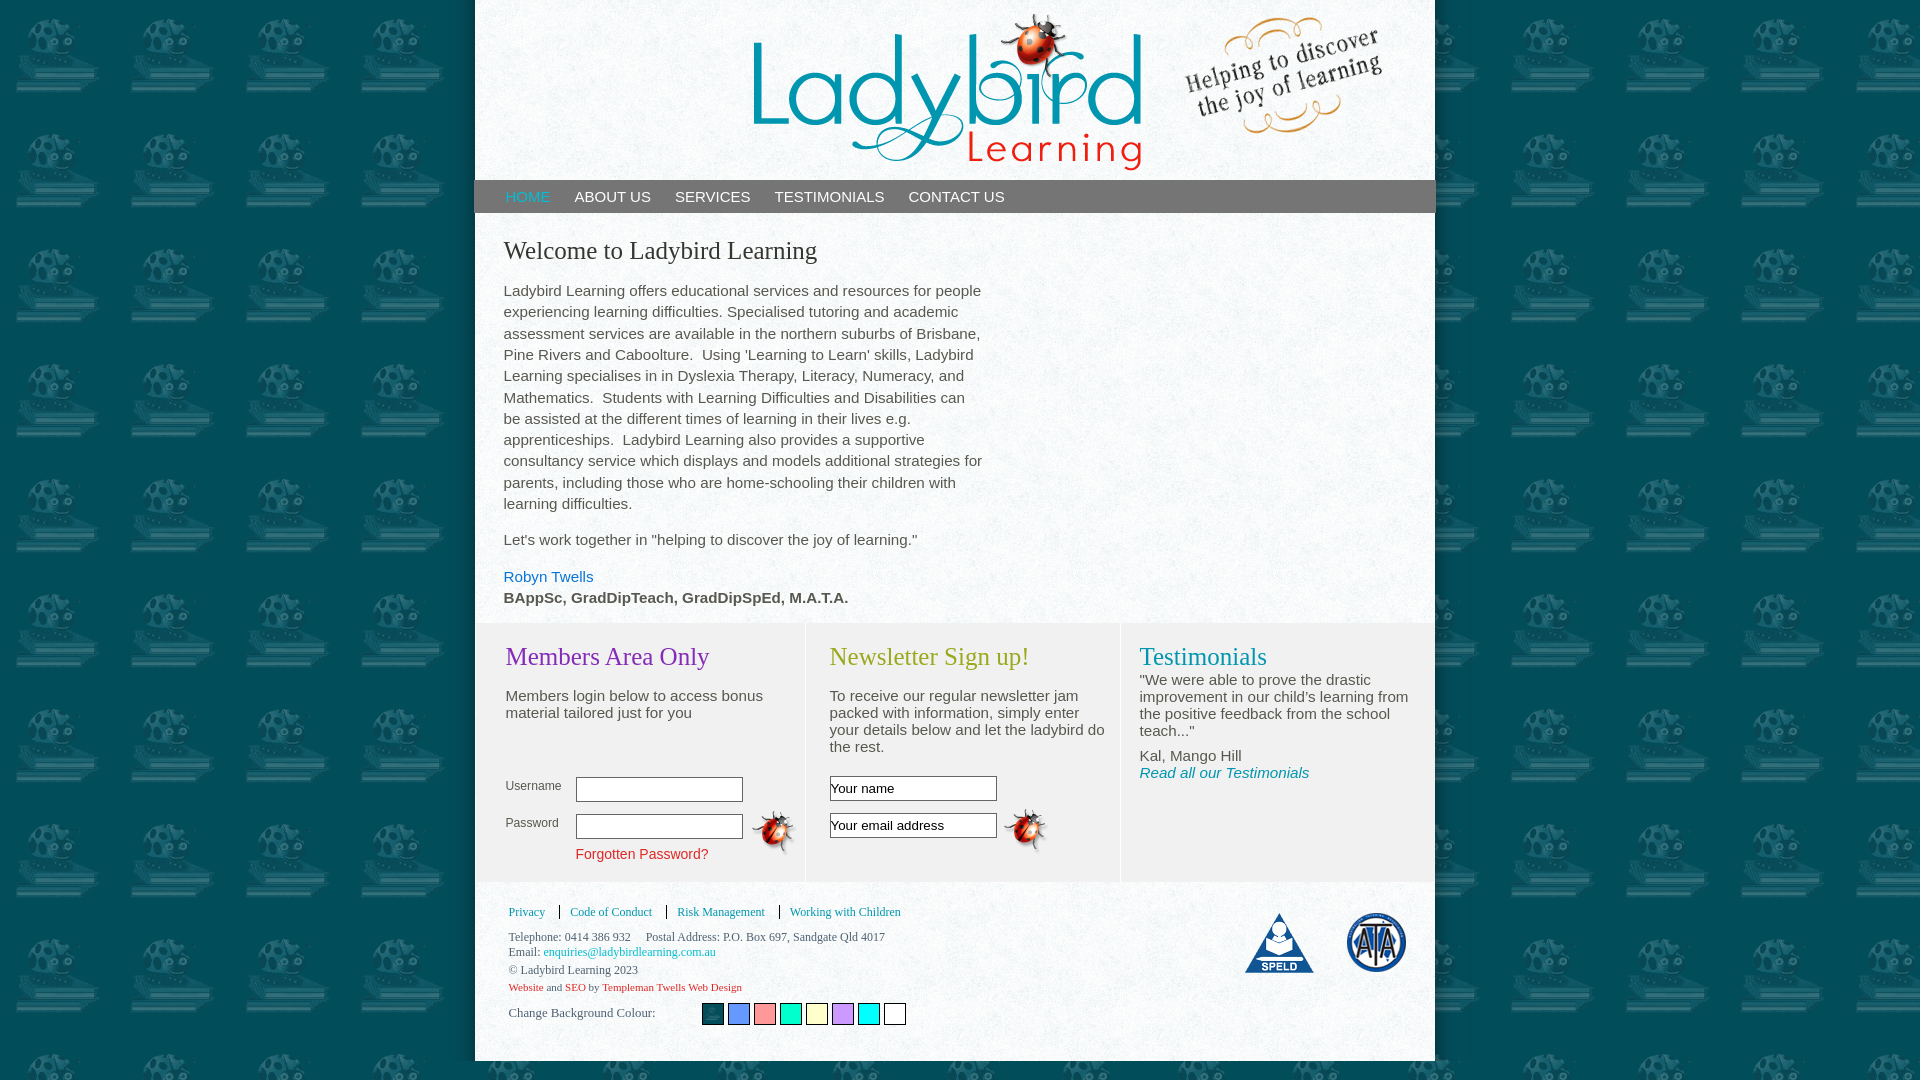  I want to click on Privacy, so click(532, 912).